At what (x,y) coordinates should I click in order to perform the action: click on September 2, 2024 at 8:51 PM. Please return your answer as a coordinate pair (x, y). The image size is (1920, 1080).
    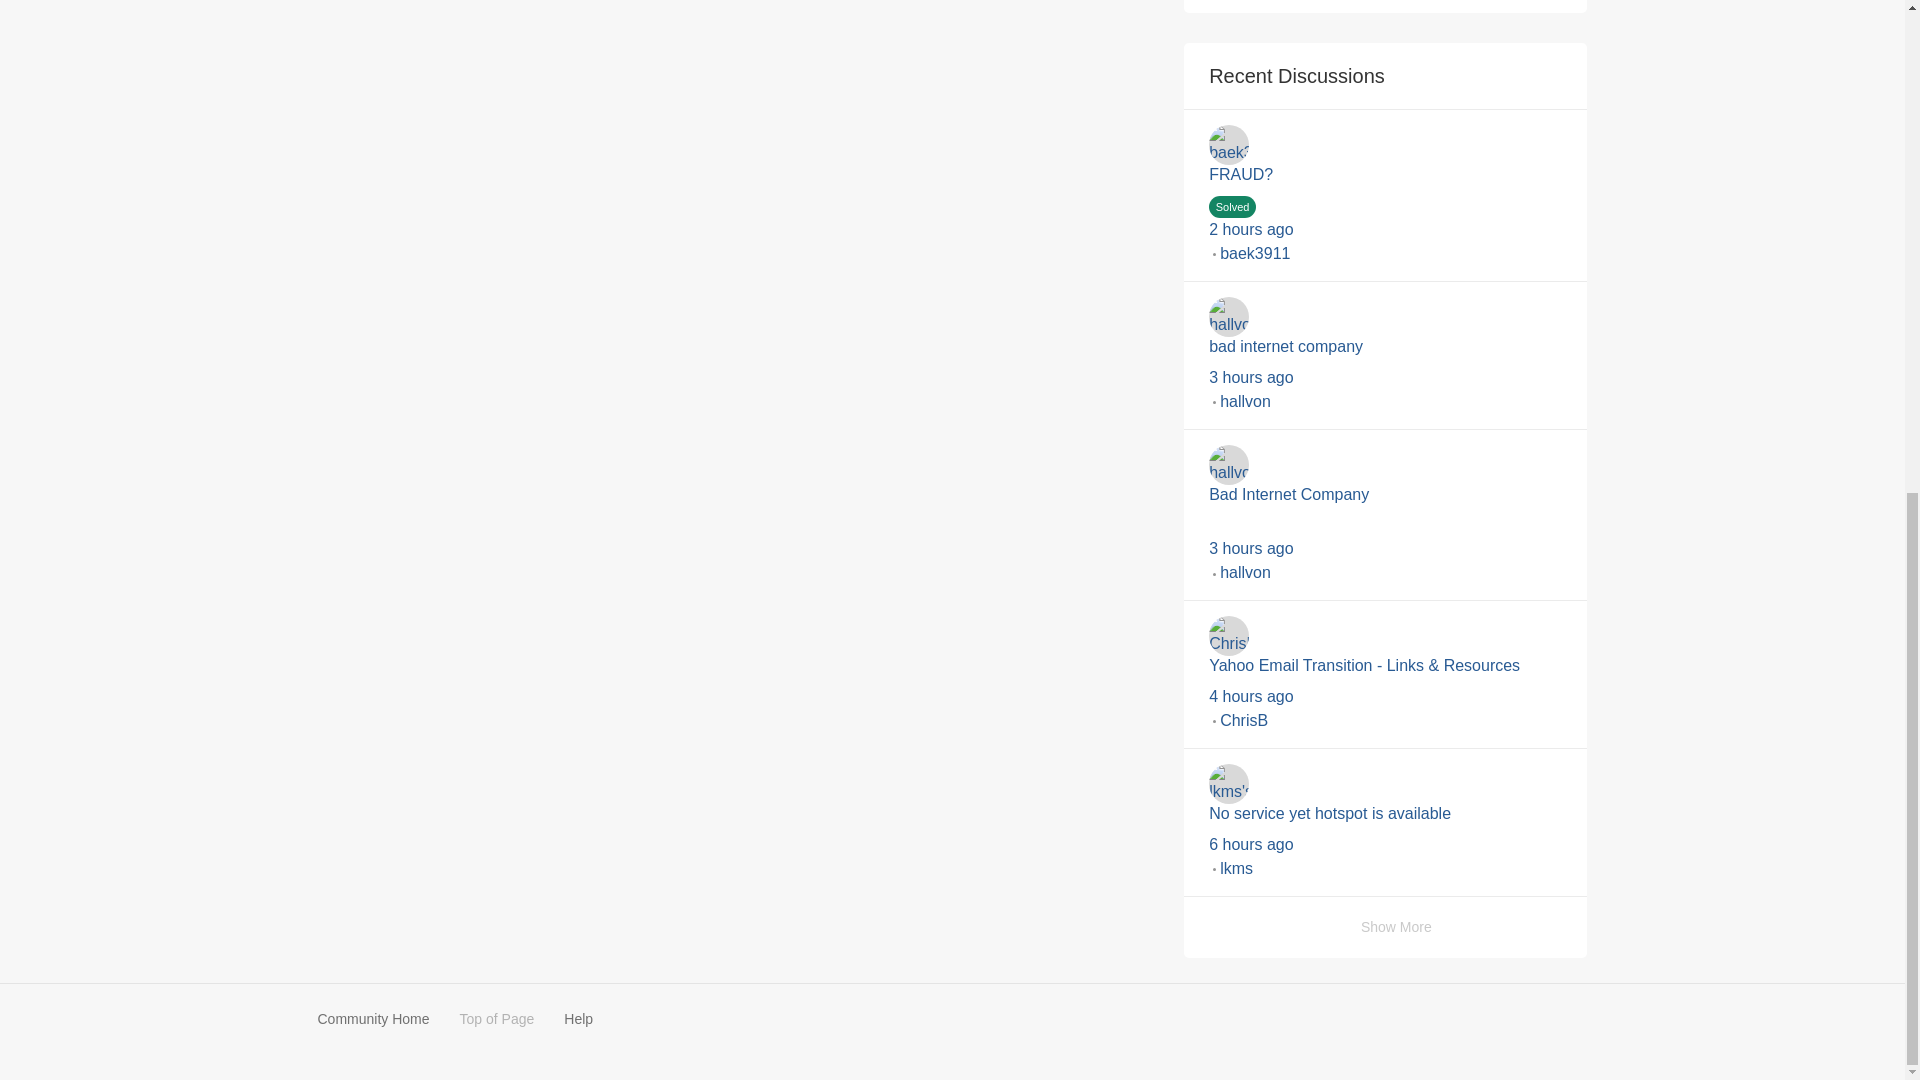
    Looking at the image, I should click on (1252, 377).